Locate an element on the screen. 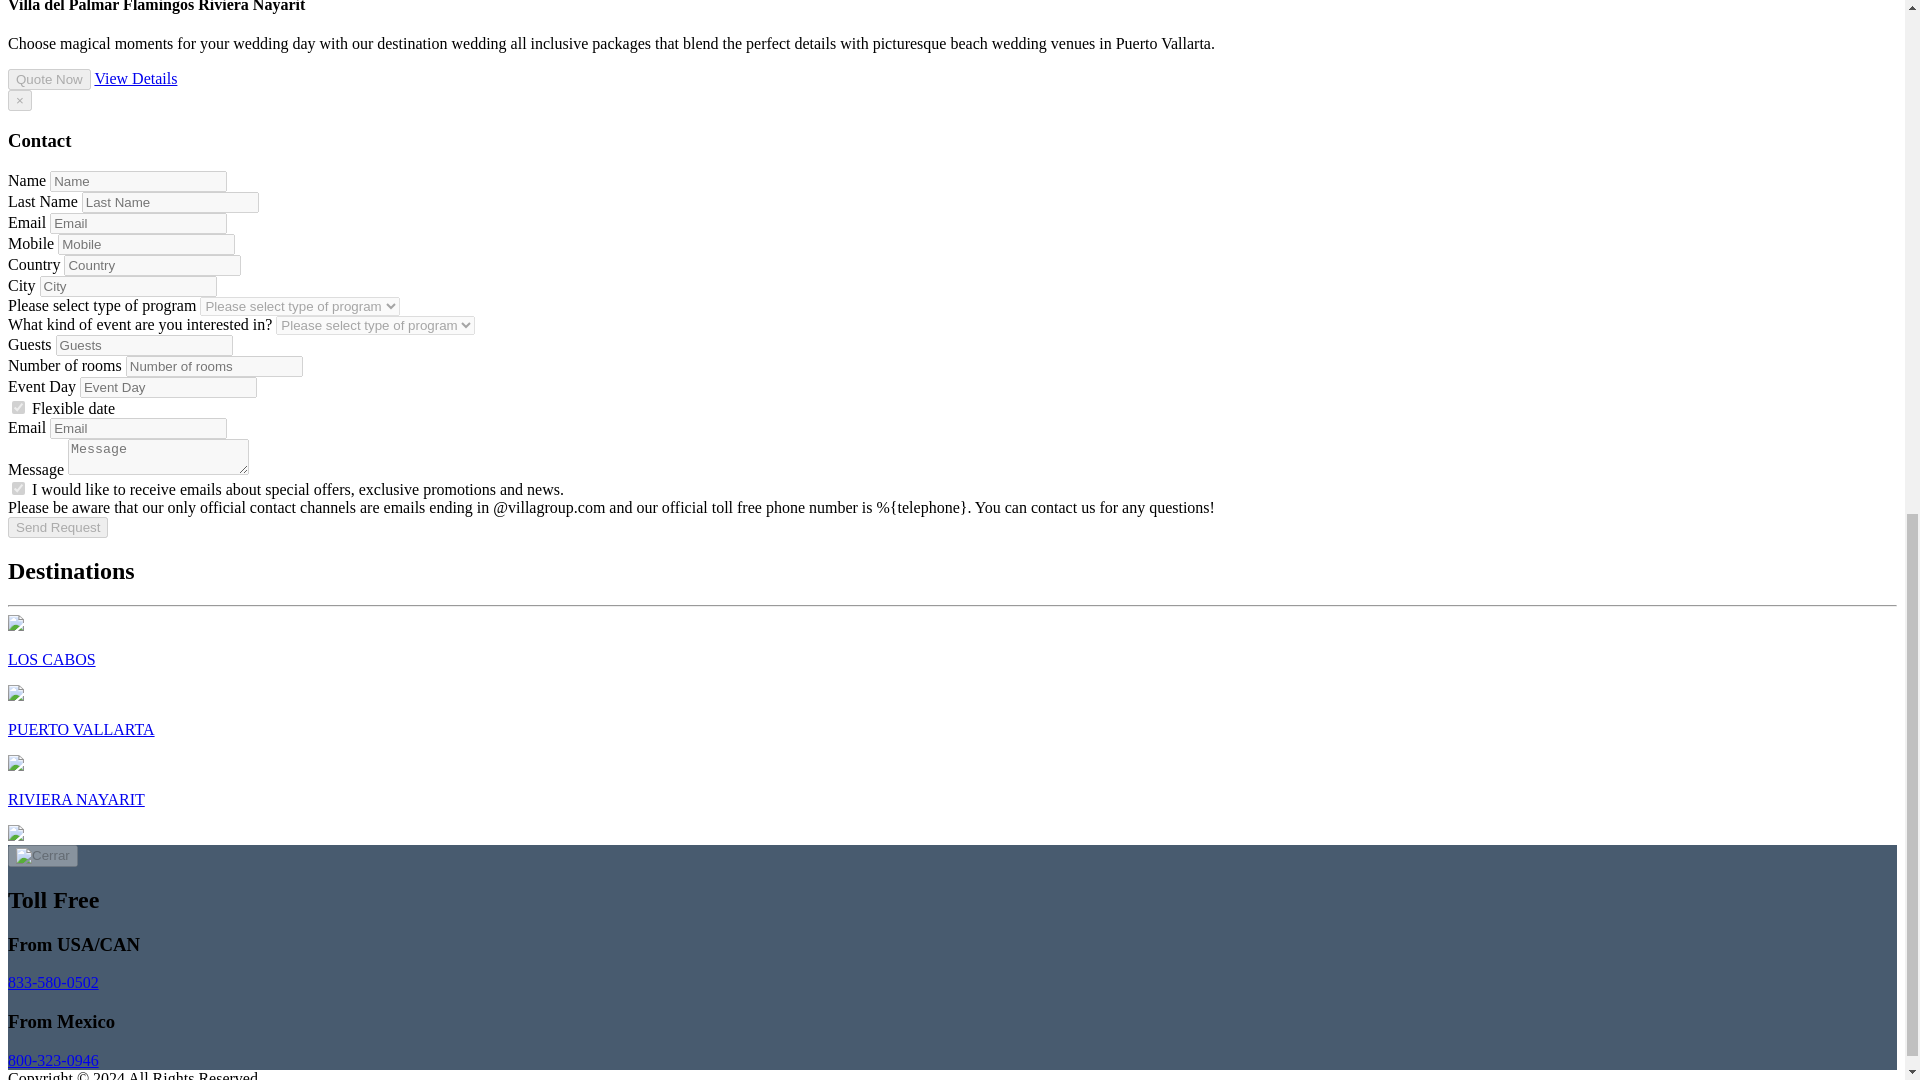 This screenshot has width=1920, height=1080. true is located at coordinates (18, 406).